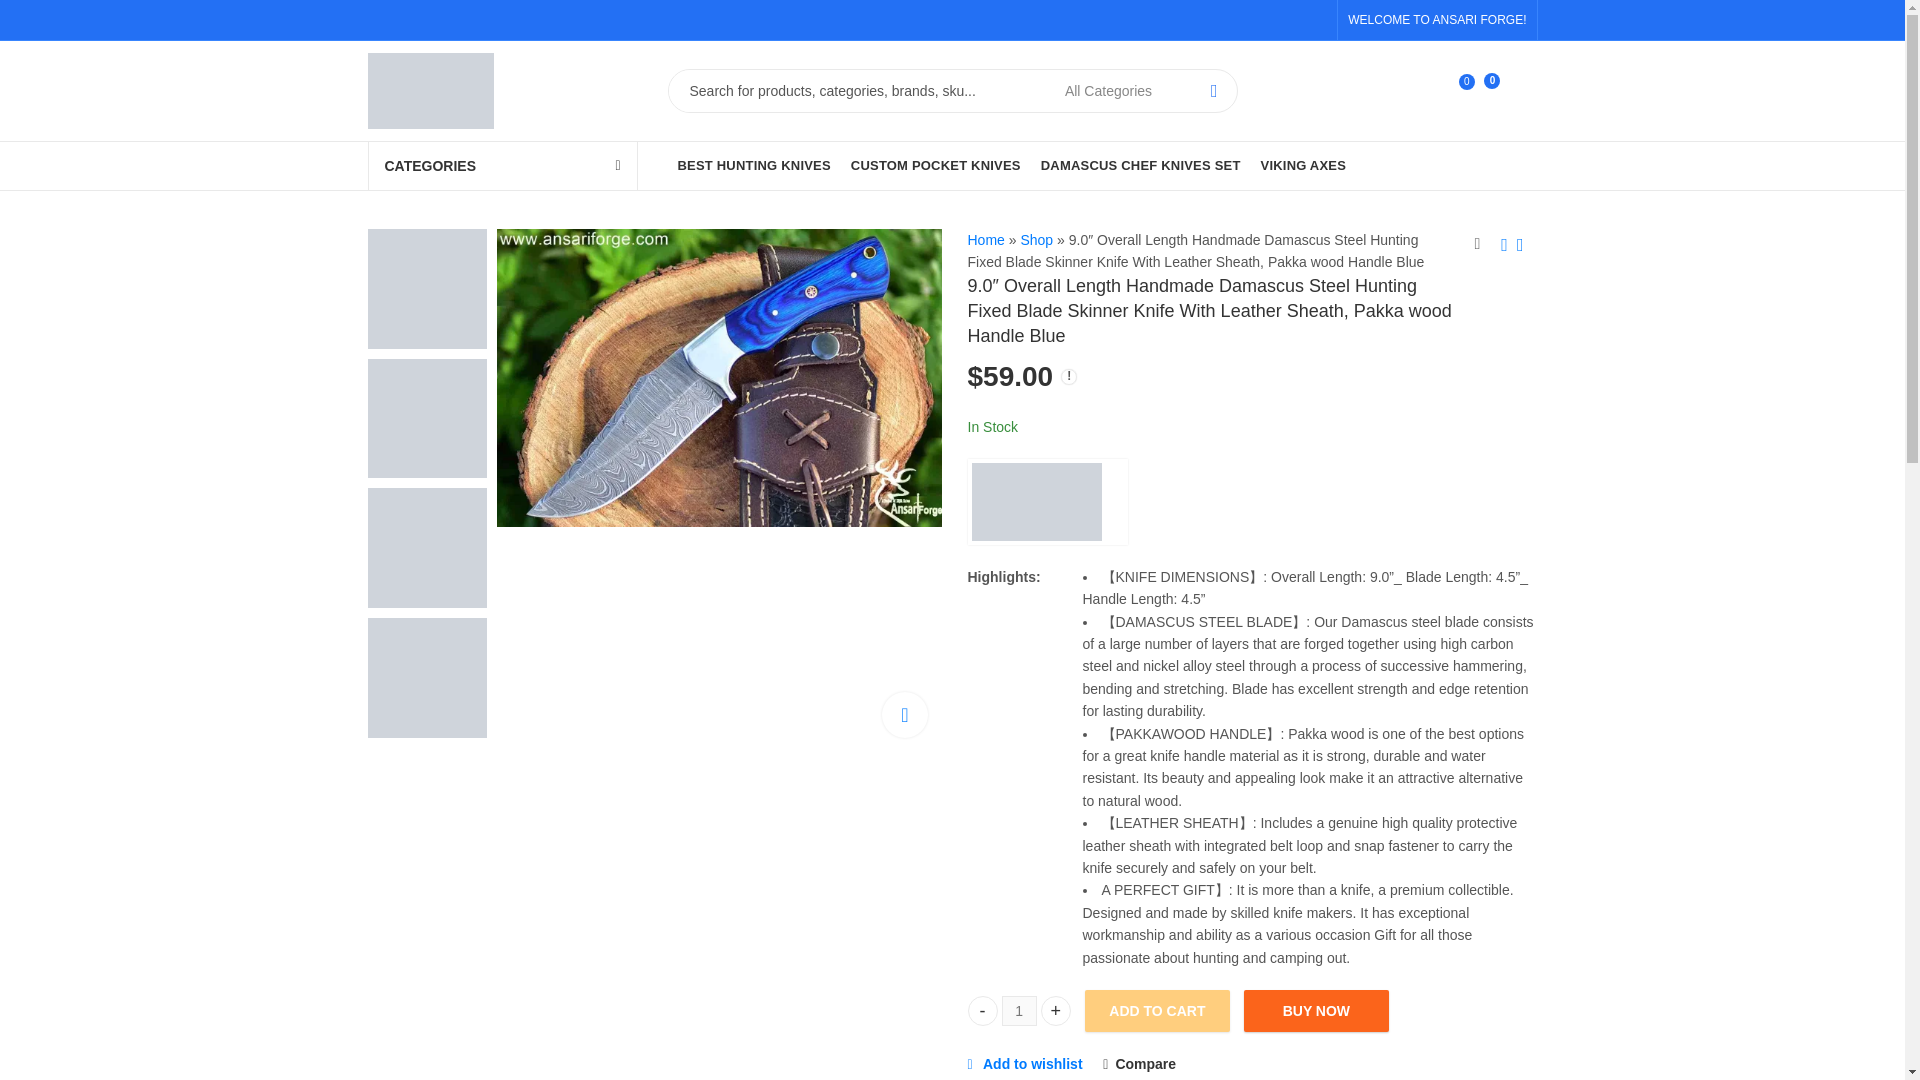  Describe the element at coordinates (1019, 1011) in the screenshot. I see `Qty` at that location.